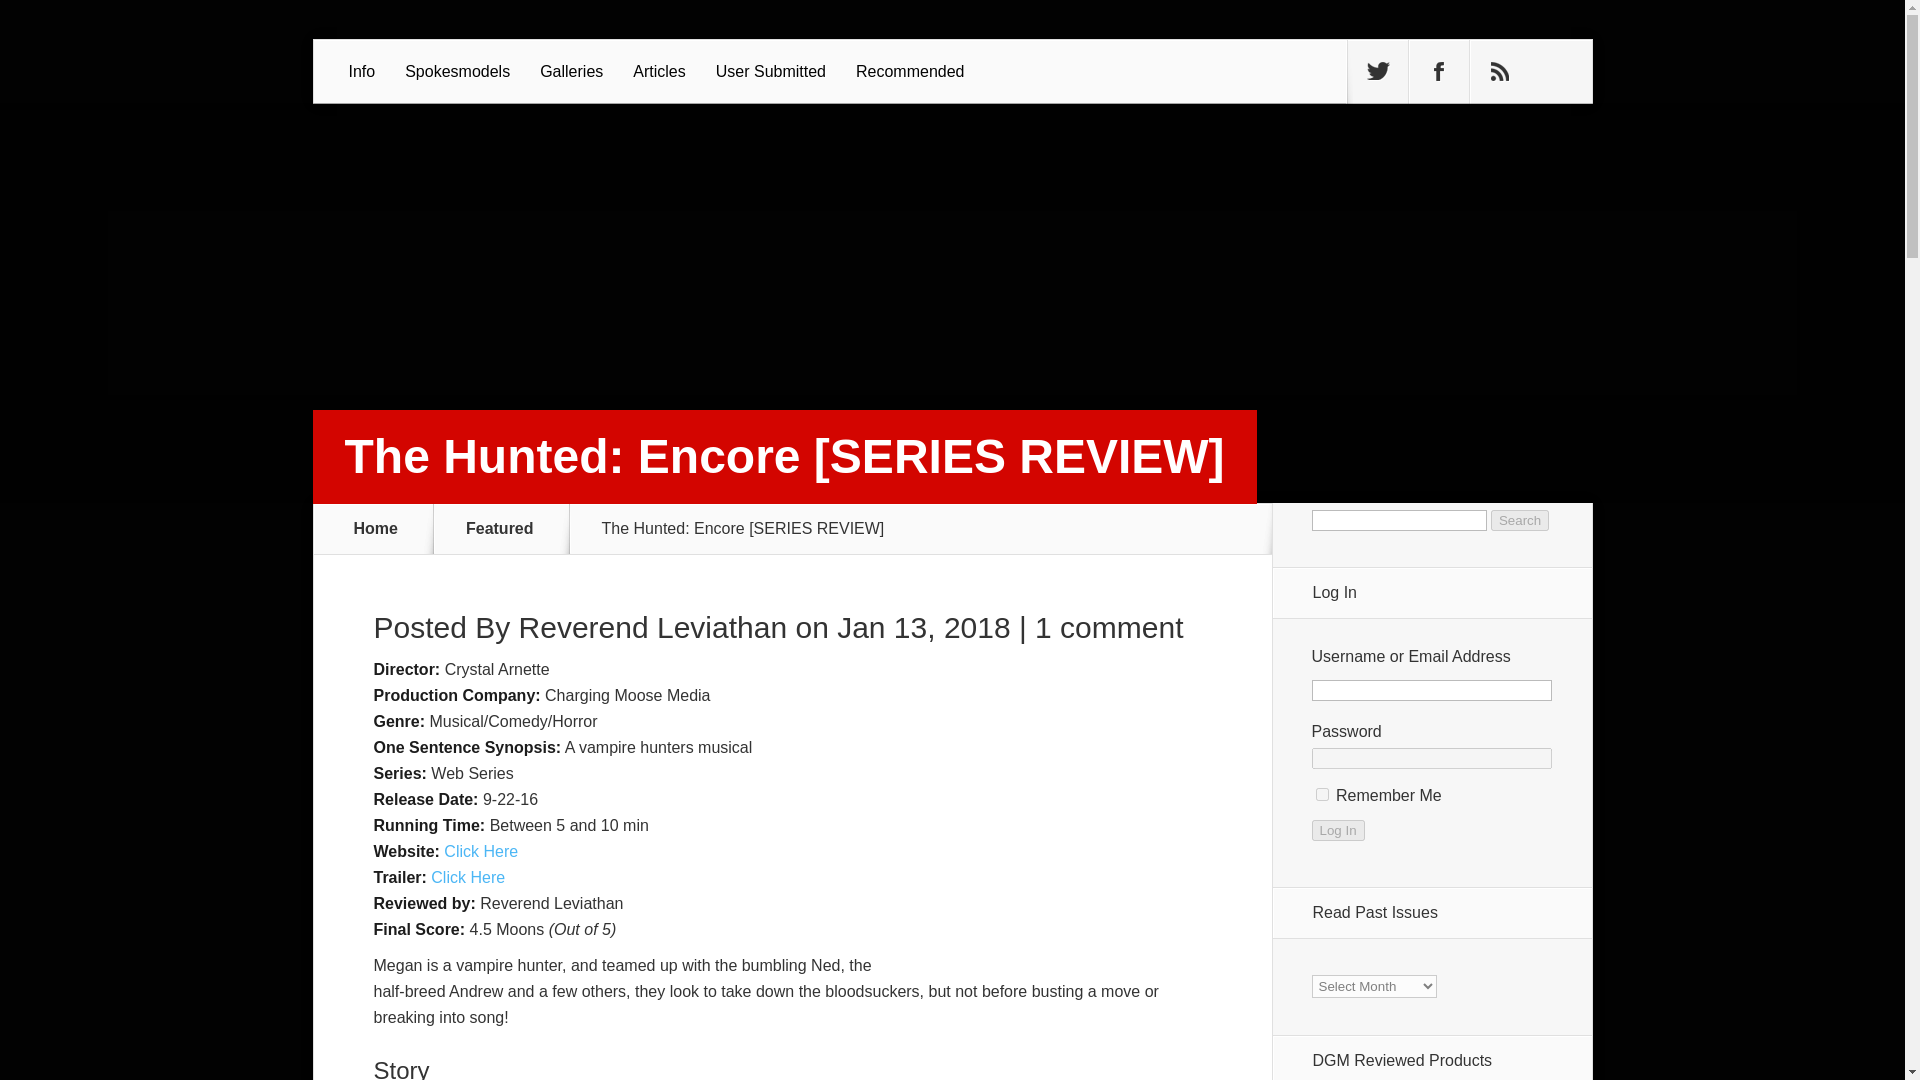 Image resolution: width=1920 pixels, height=1080 pixels. Describe the element at coordinates (1322, 794) in the screenshot. I see `forever` at that location.